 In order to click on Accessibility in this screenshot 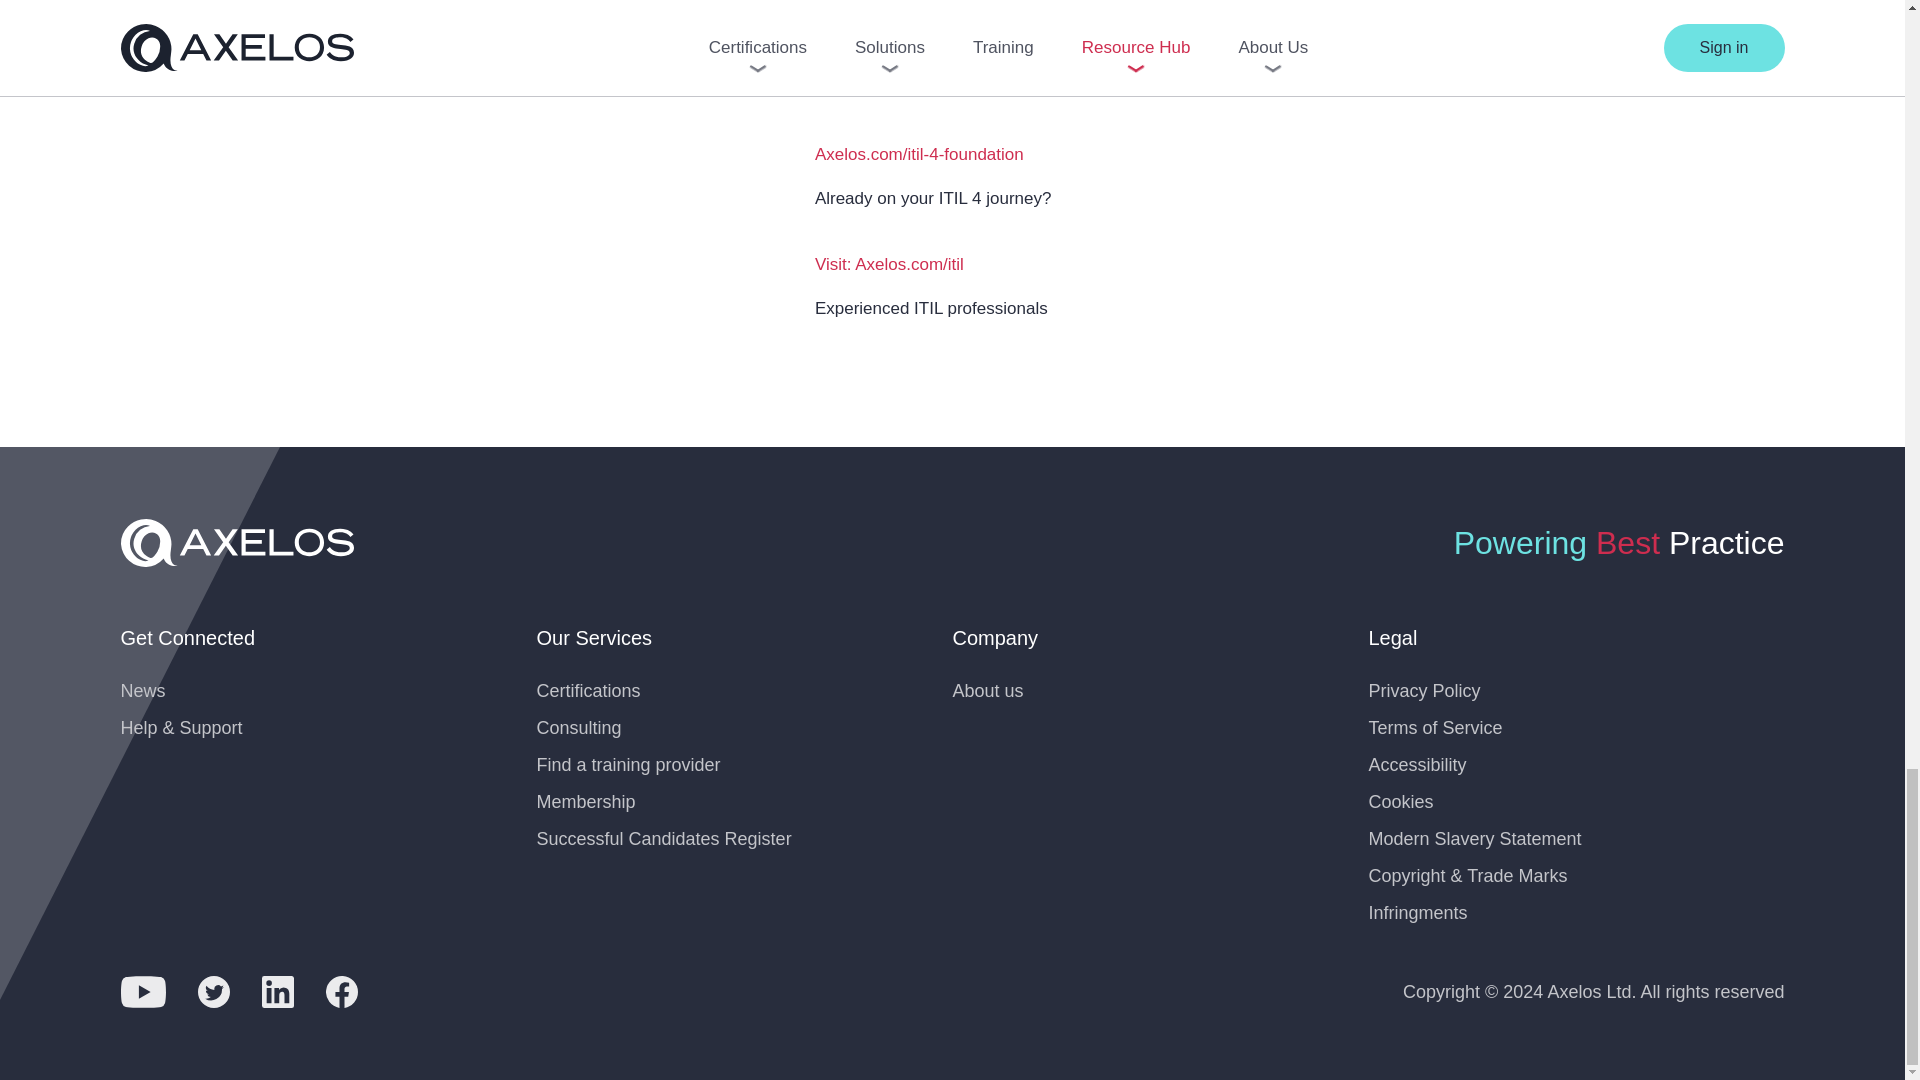, I will do `click(1416, 764)`.